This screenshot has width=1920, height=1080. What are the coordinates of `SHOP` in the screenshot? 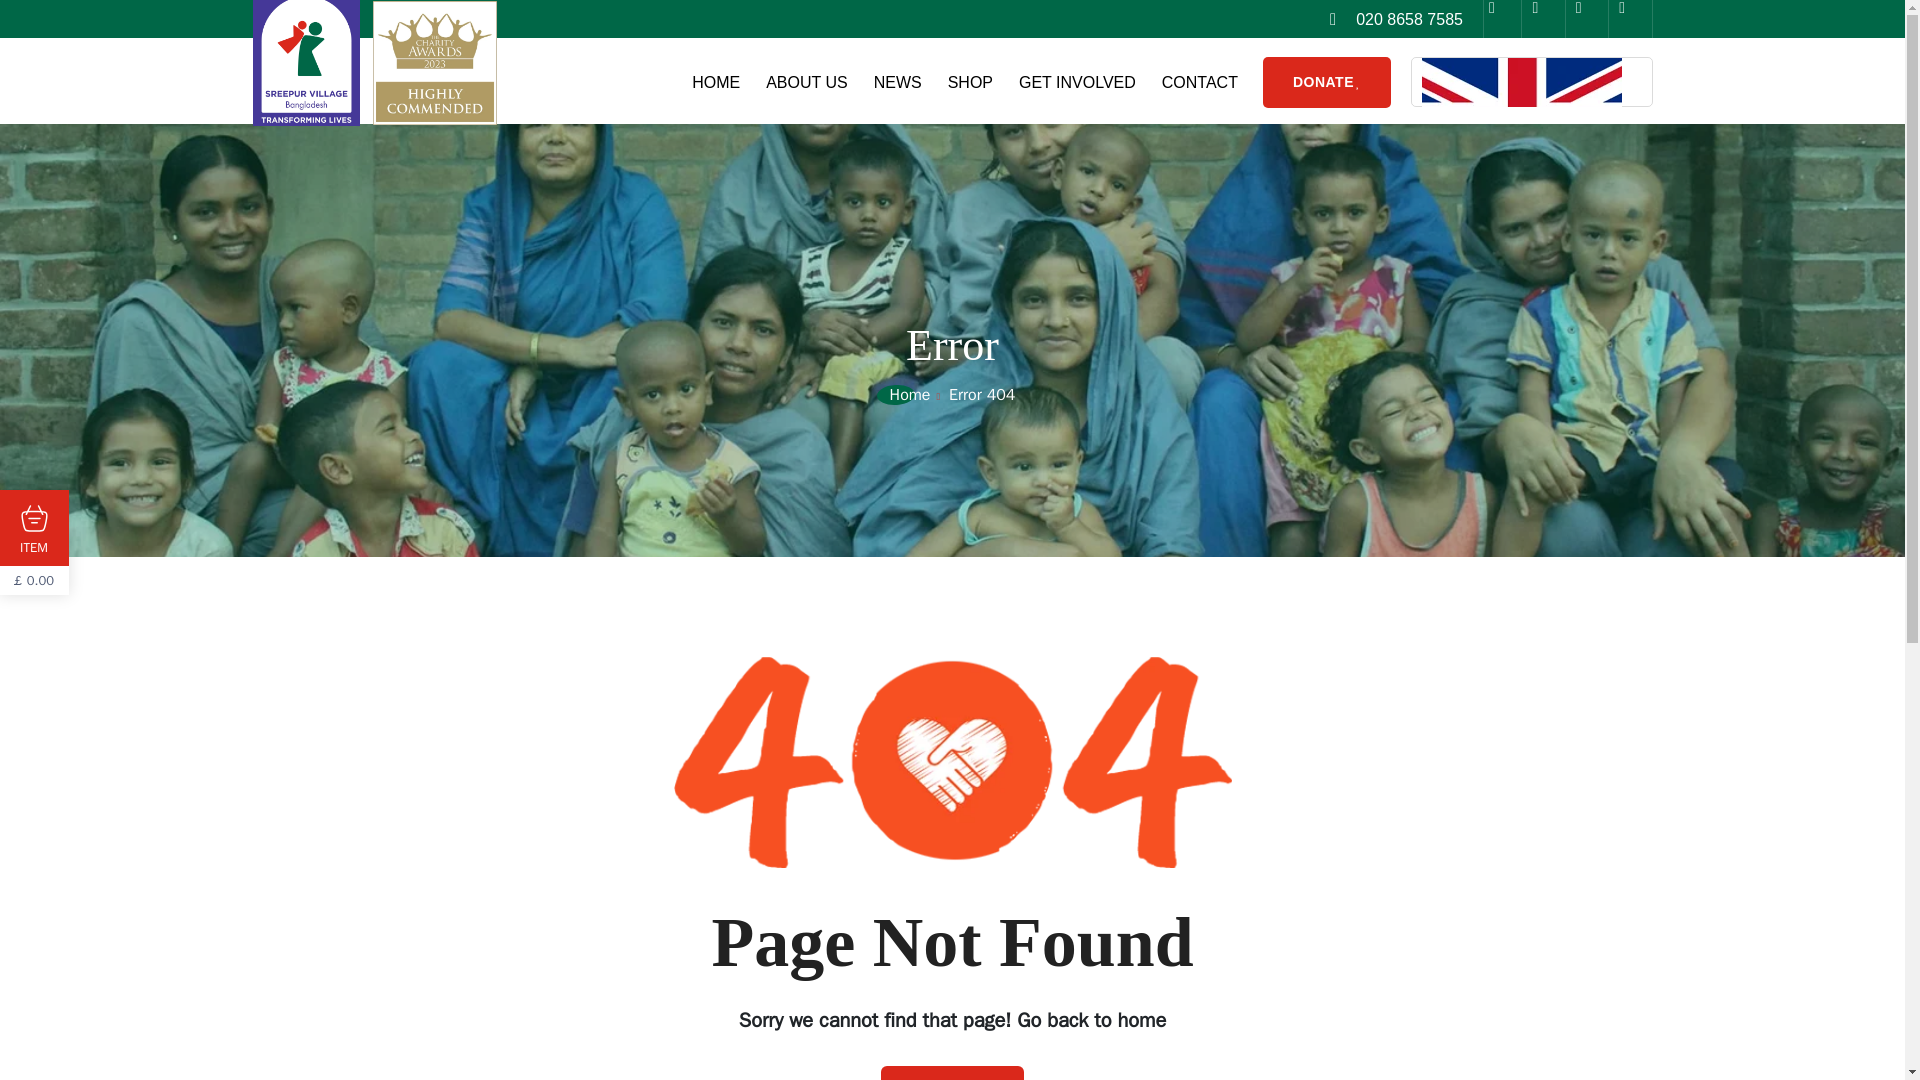 It's located at (970, 82).